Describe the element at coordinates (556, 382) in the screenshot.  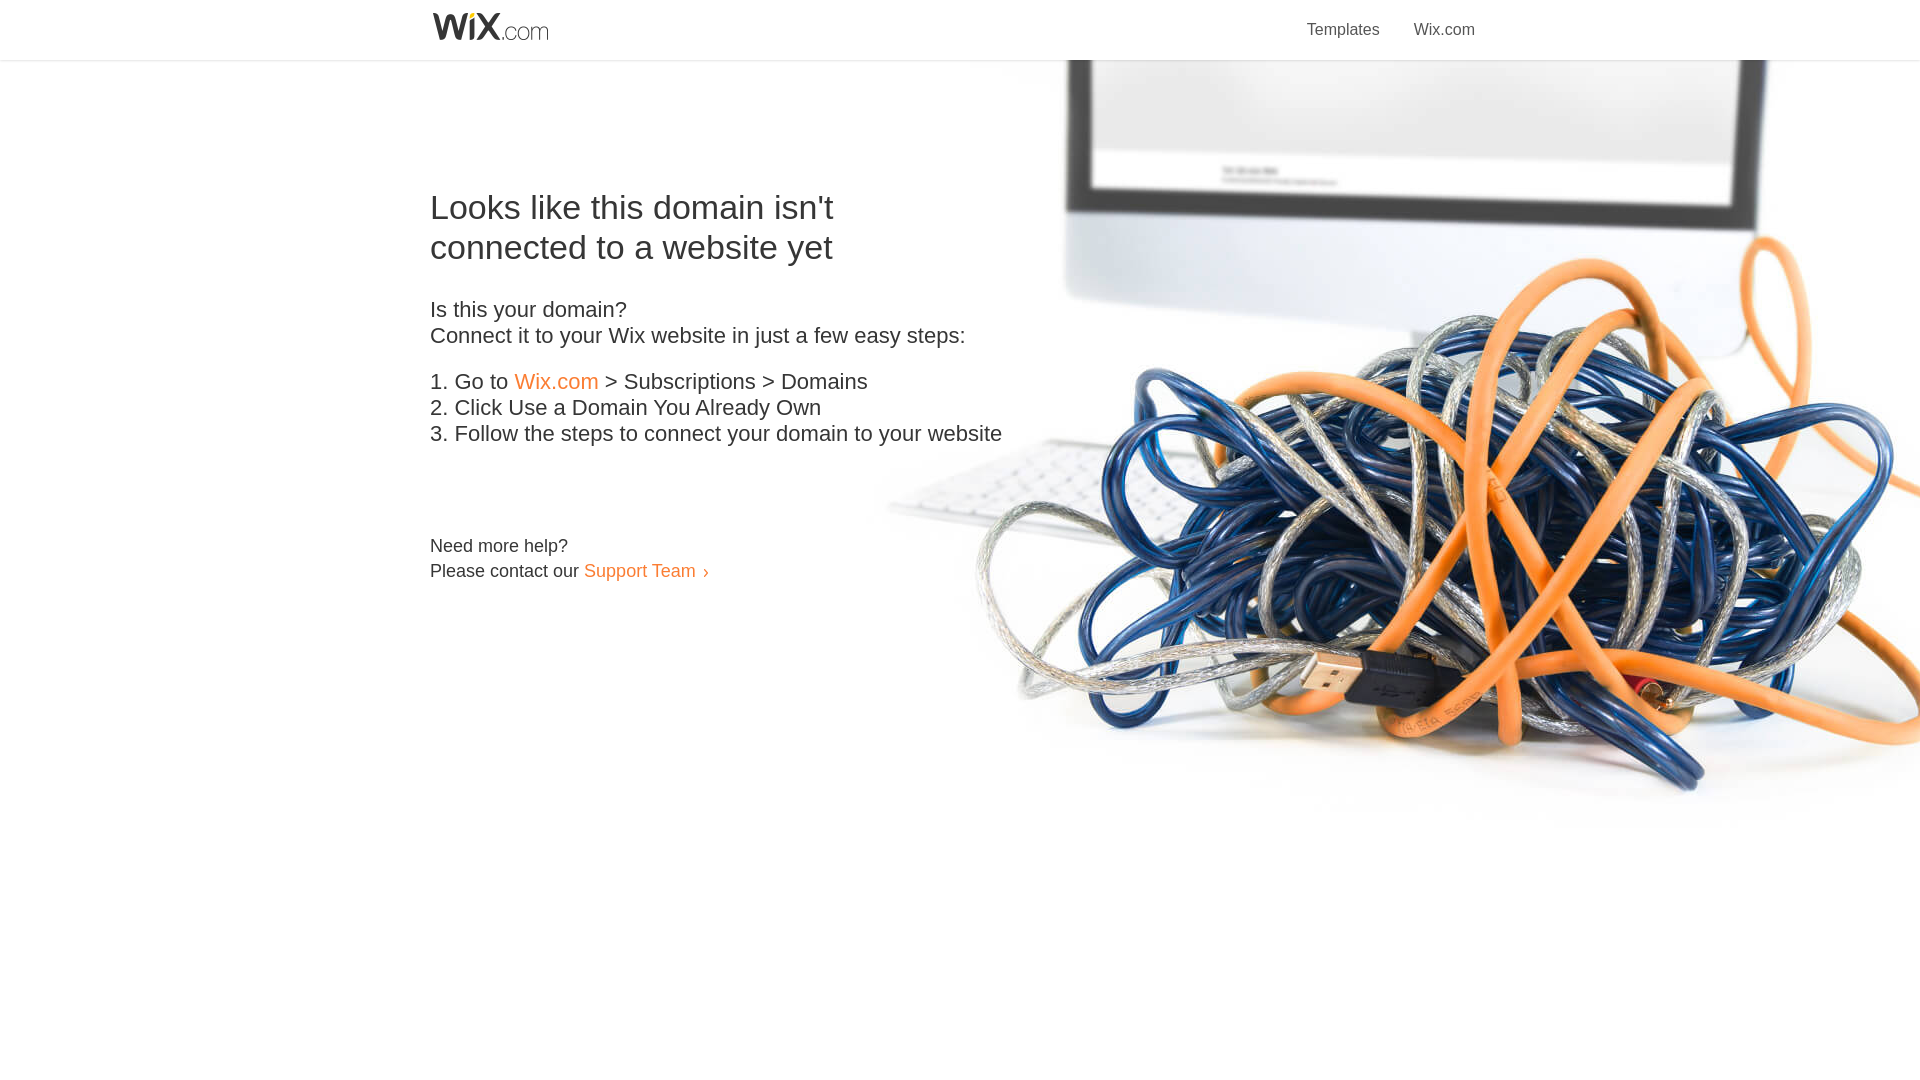
I see `Wix.com` at that location.